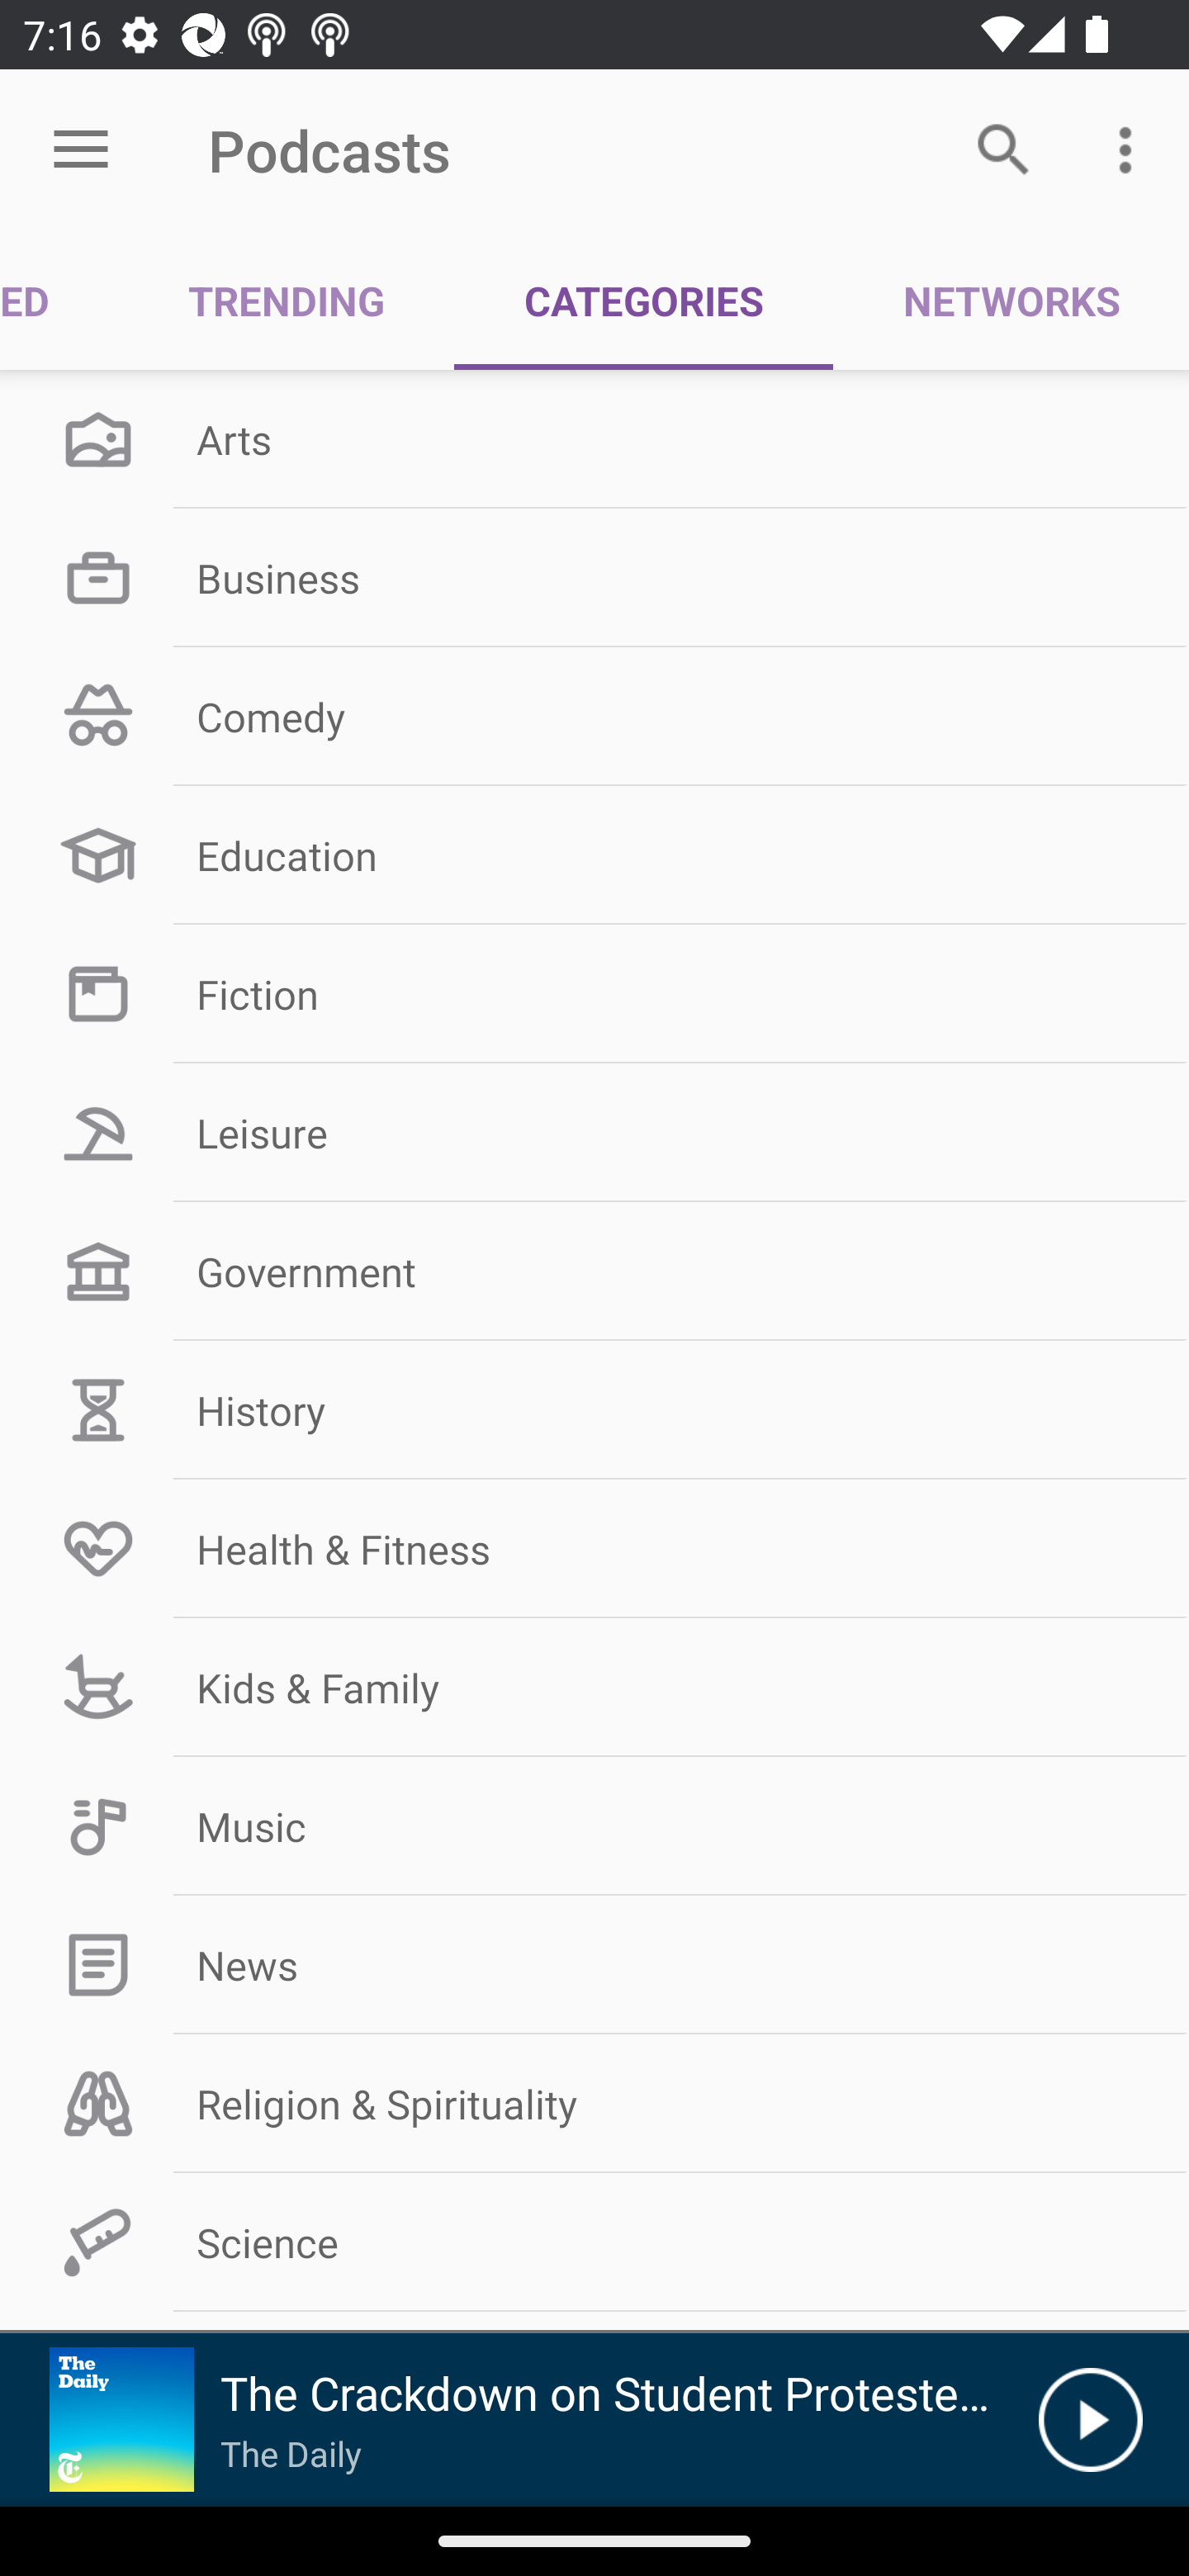  I want to click on History, so click(594, 1410).